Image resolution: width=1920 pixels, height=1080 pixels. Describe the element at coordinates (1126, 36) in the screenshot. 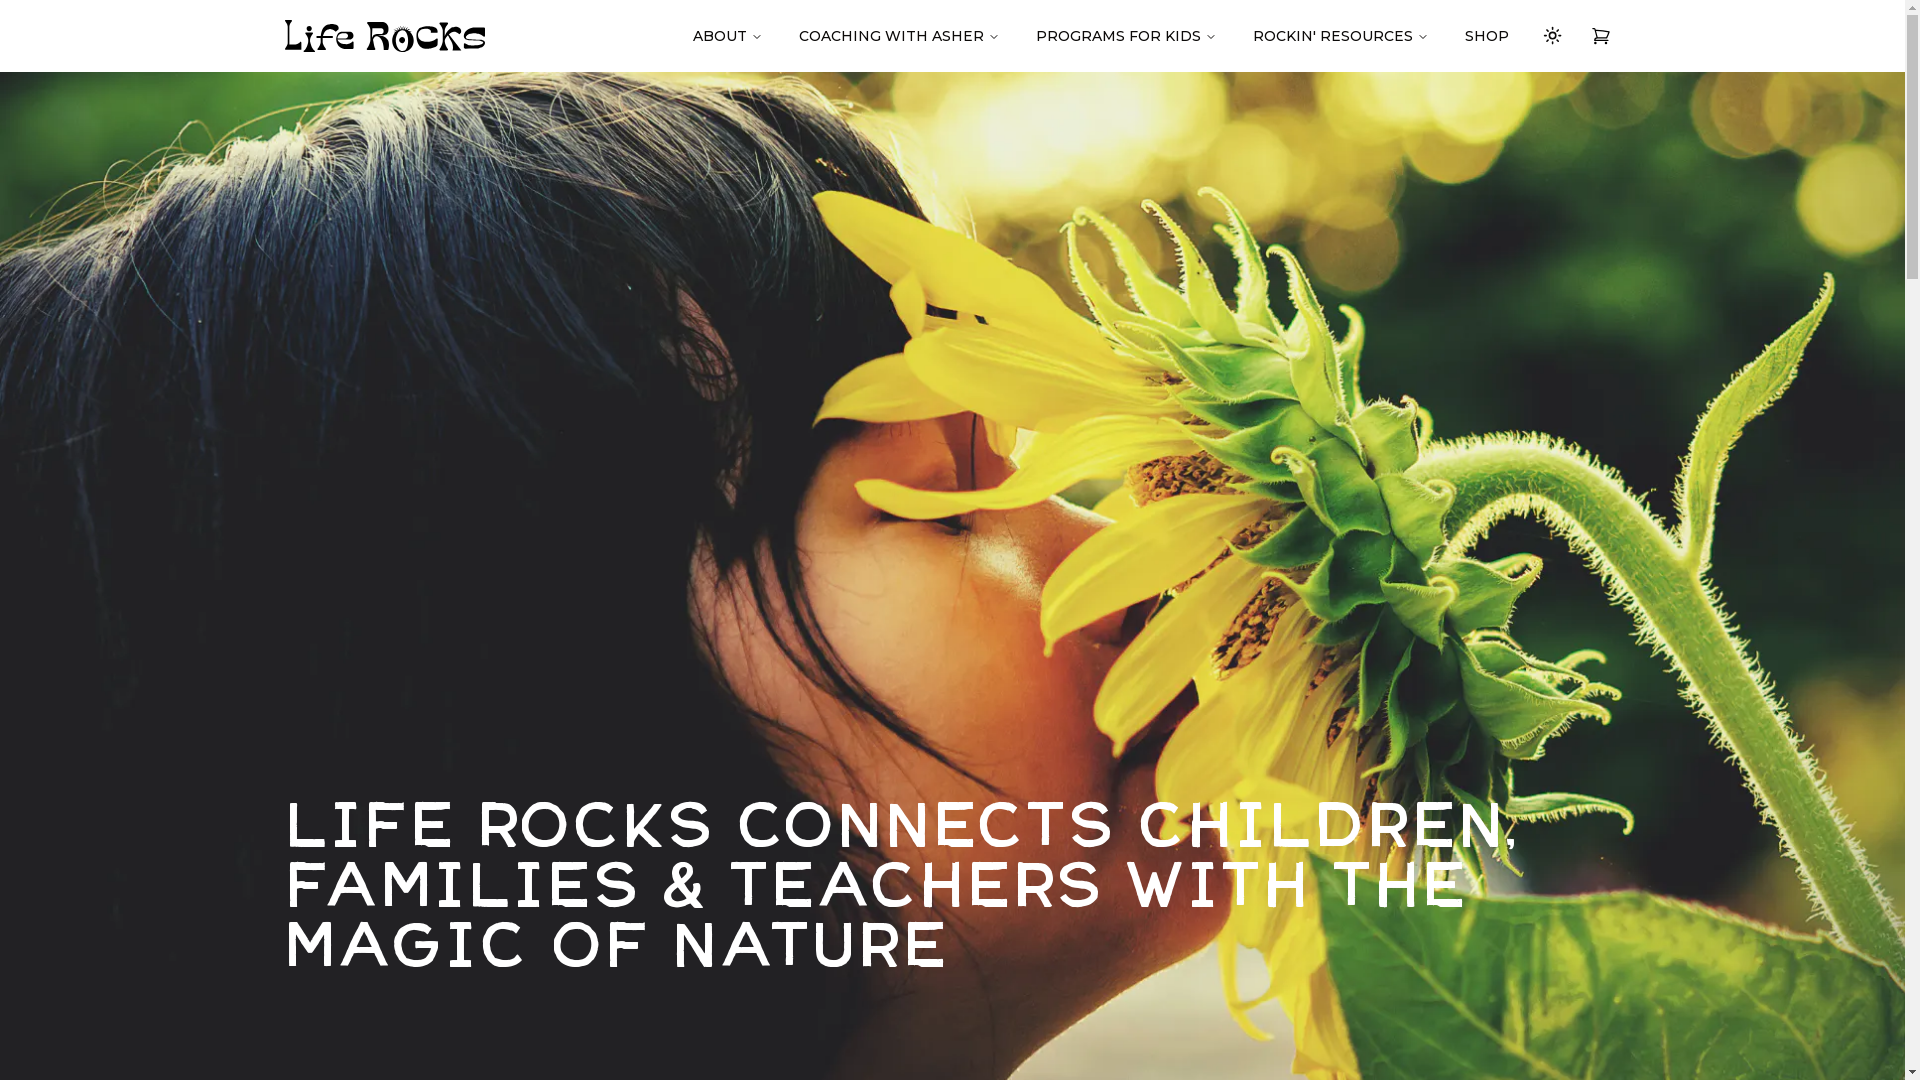

I see `PROGRAMS FOR KIDS` at that location.